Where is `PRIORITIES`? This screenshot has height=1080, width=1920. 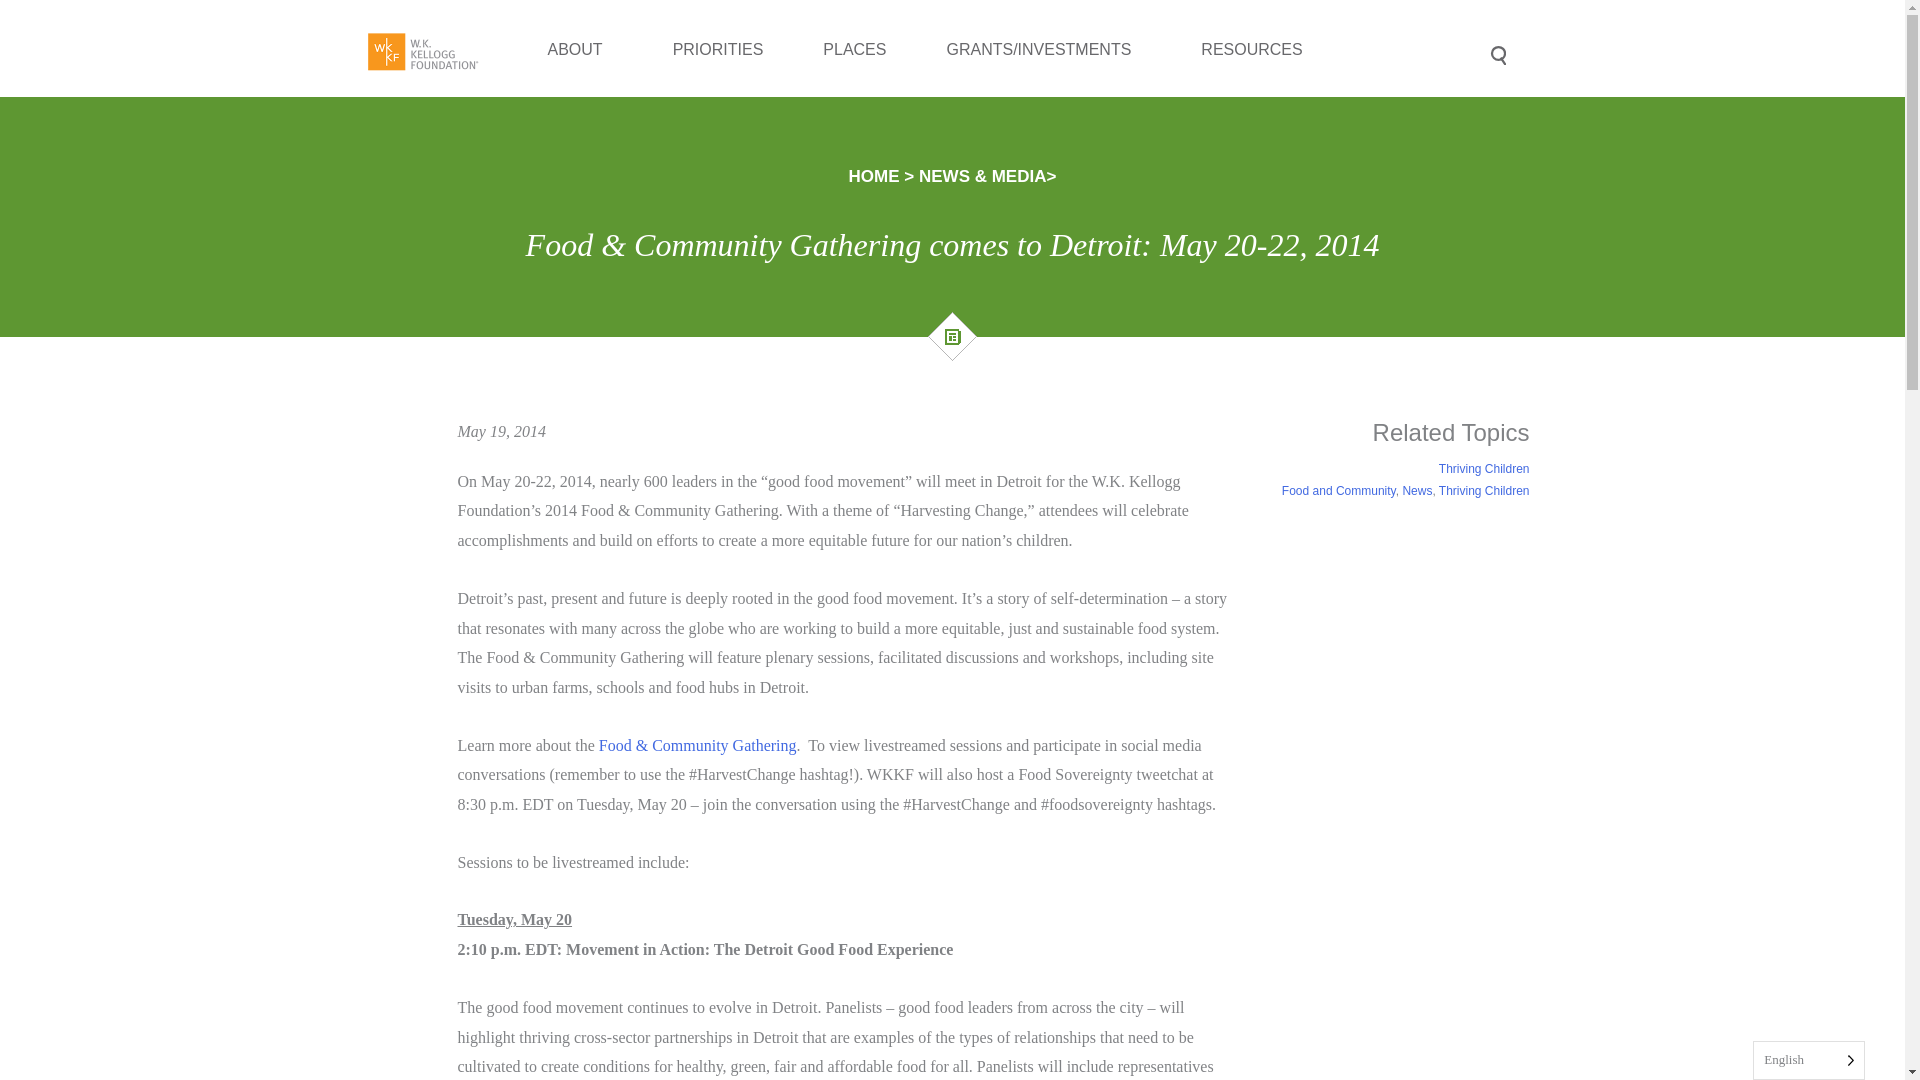
PRIORITIES is located at coordinates (718, 98).